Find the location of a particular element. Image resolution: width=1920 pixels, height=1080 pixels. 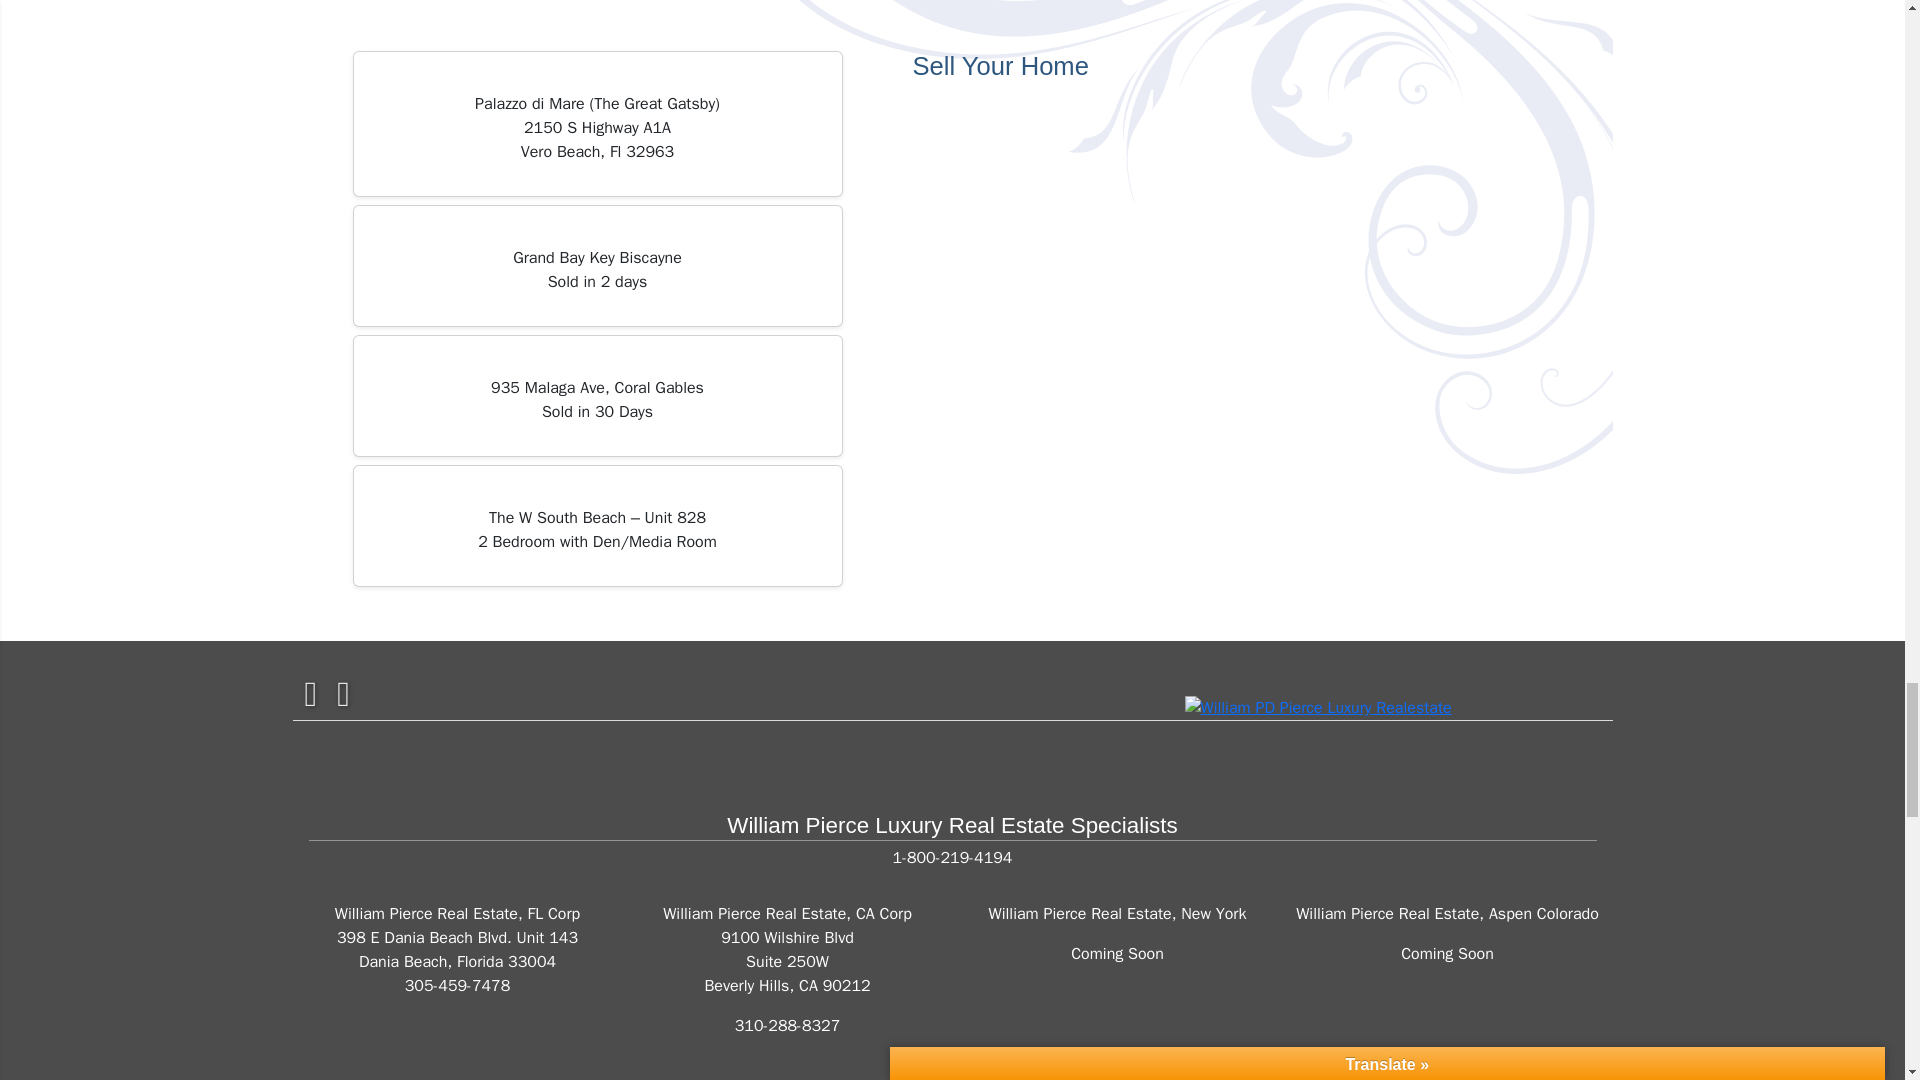

Mansions in the Skies is located at coordinates (1318, 706).